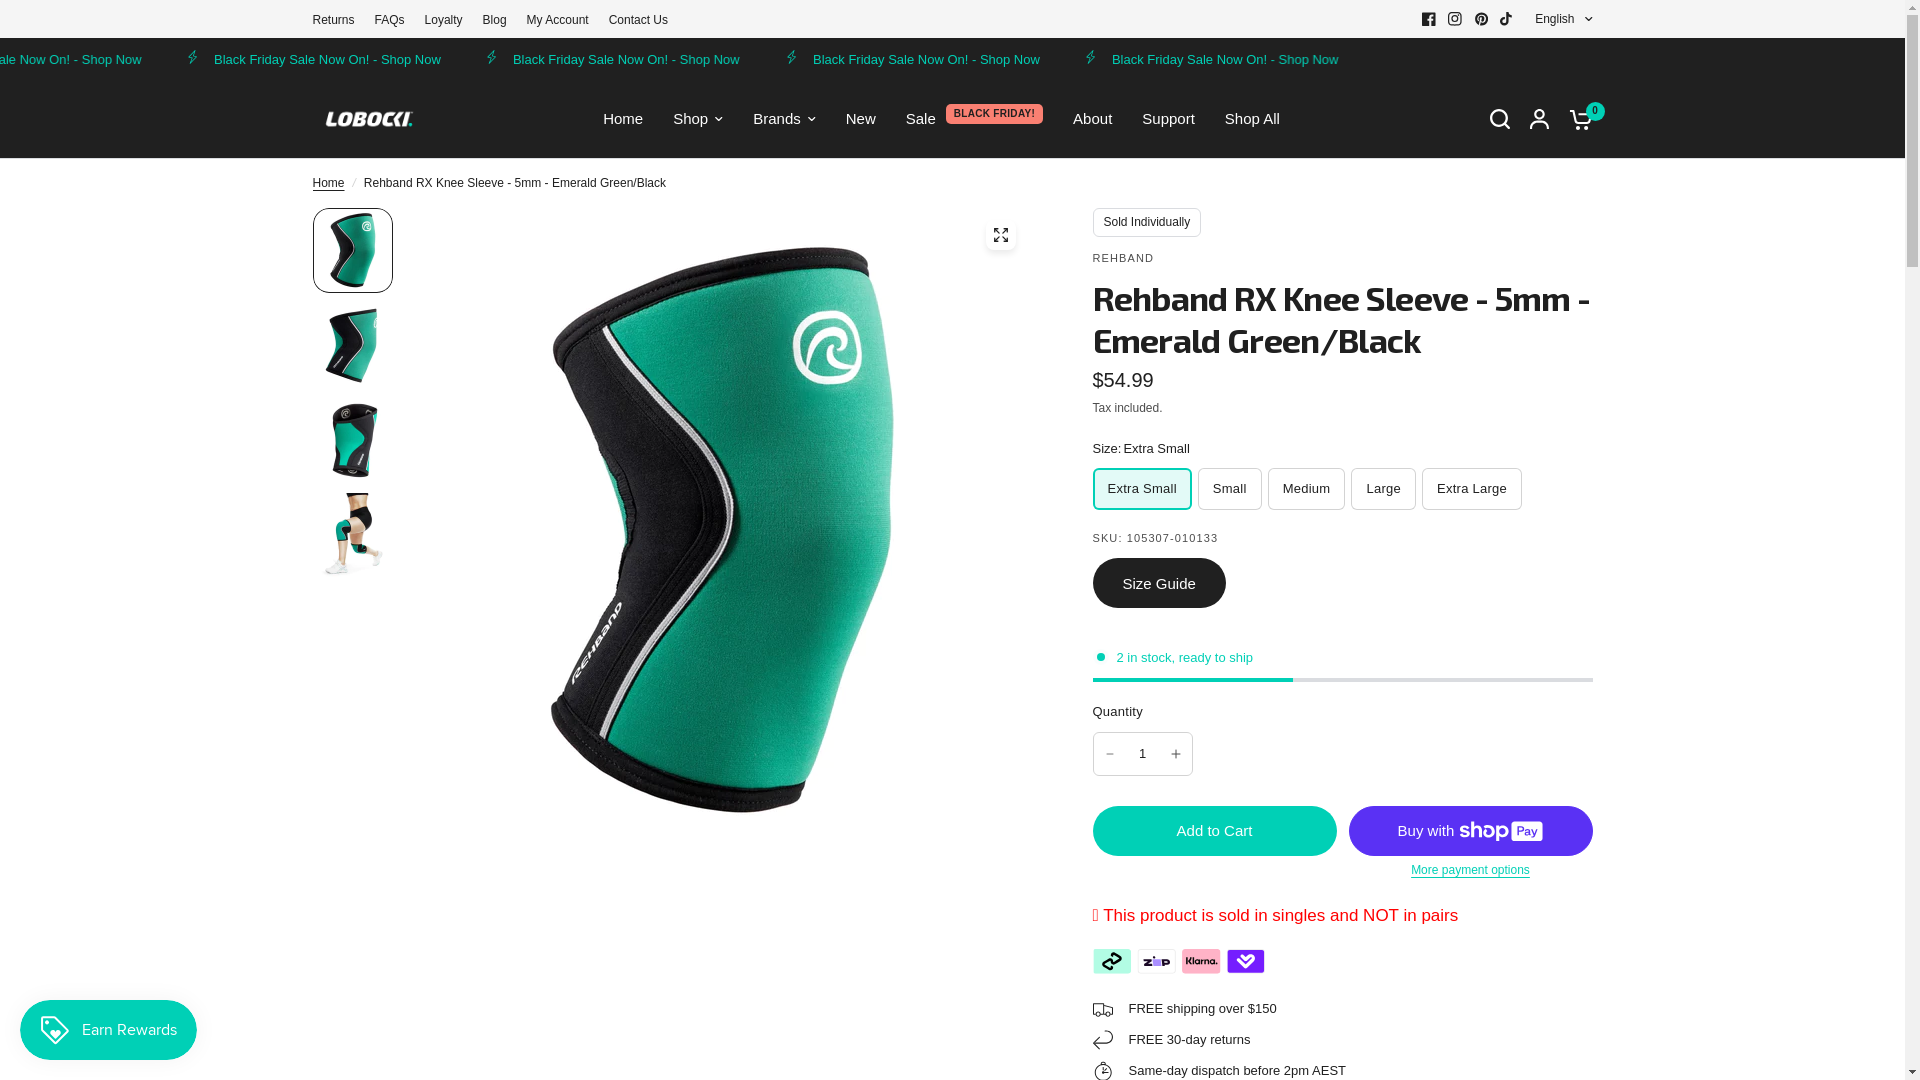  I want to click on Black Friday Sale Now On! - Shop Now, so click(162, 58).